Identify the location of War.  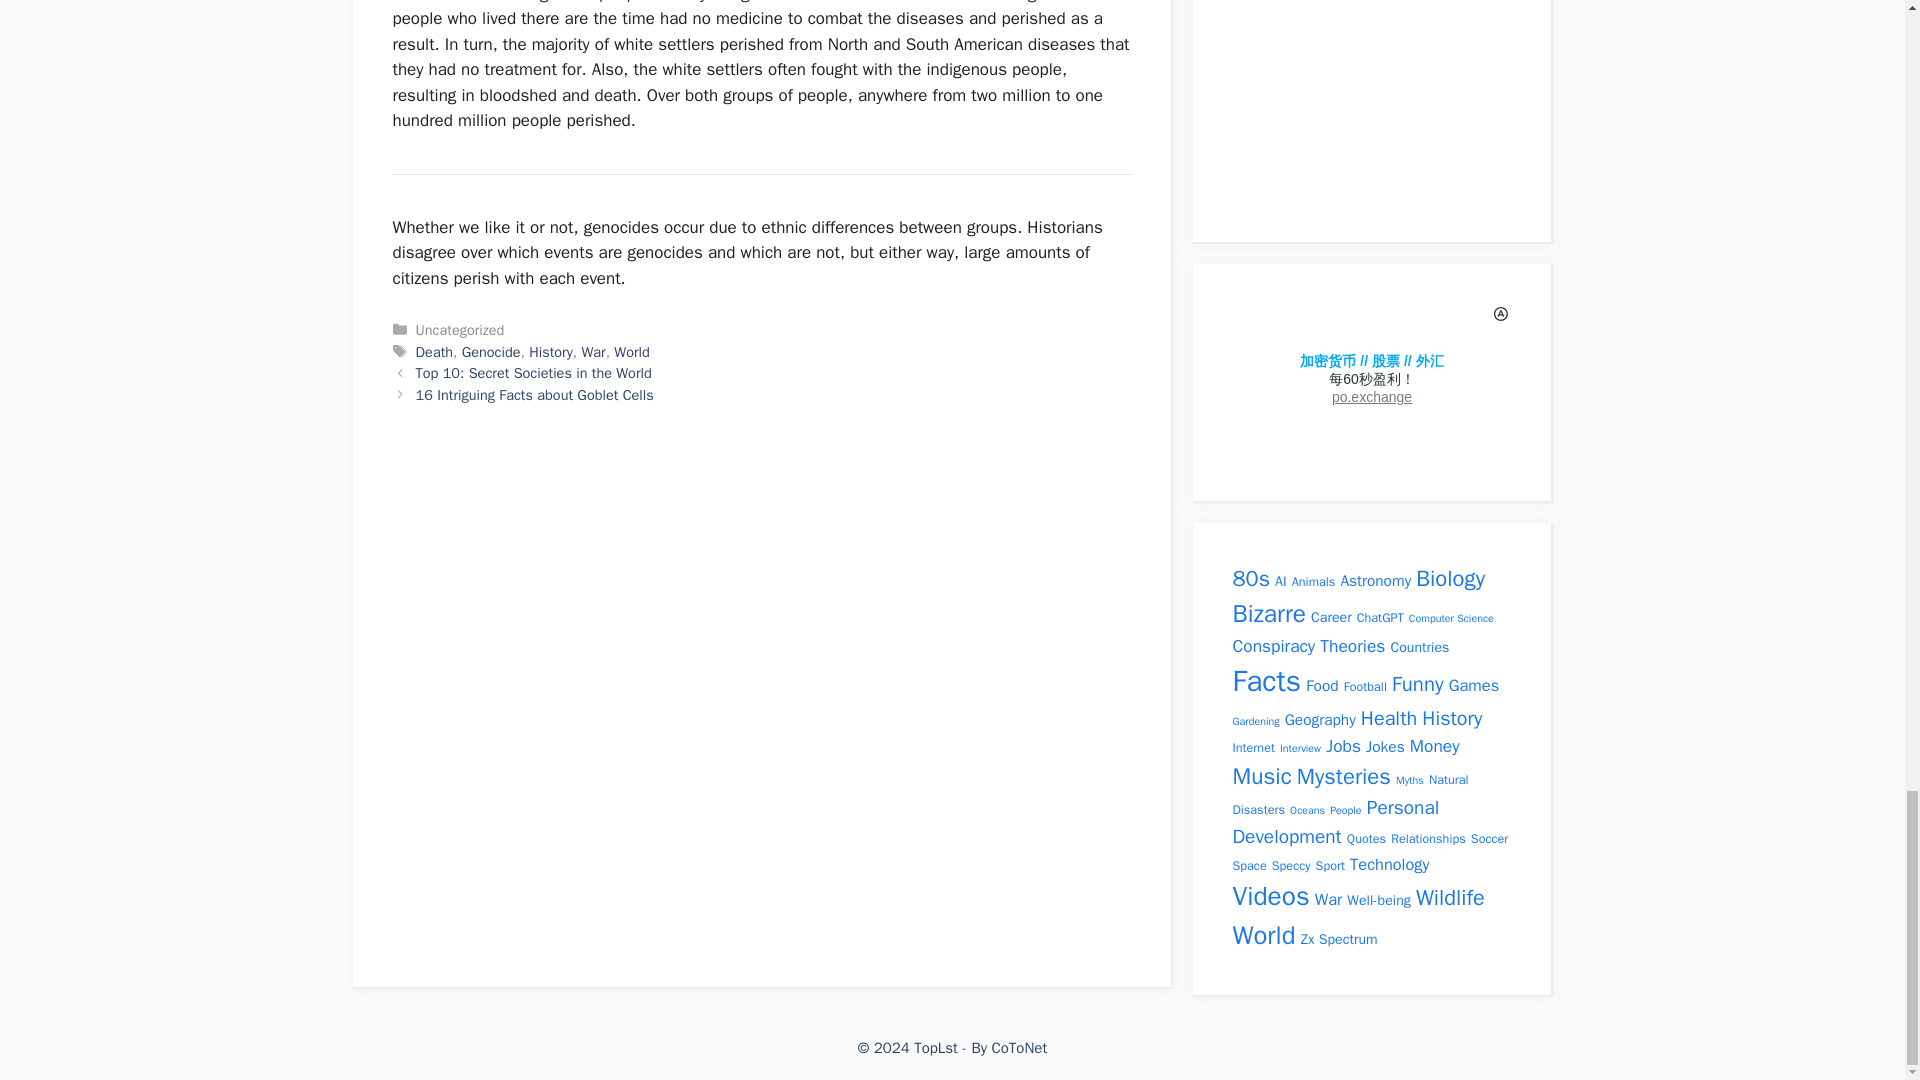
(592, 352).